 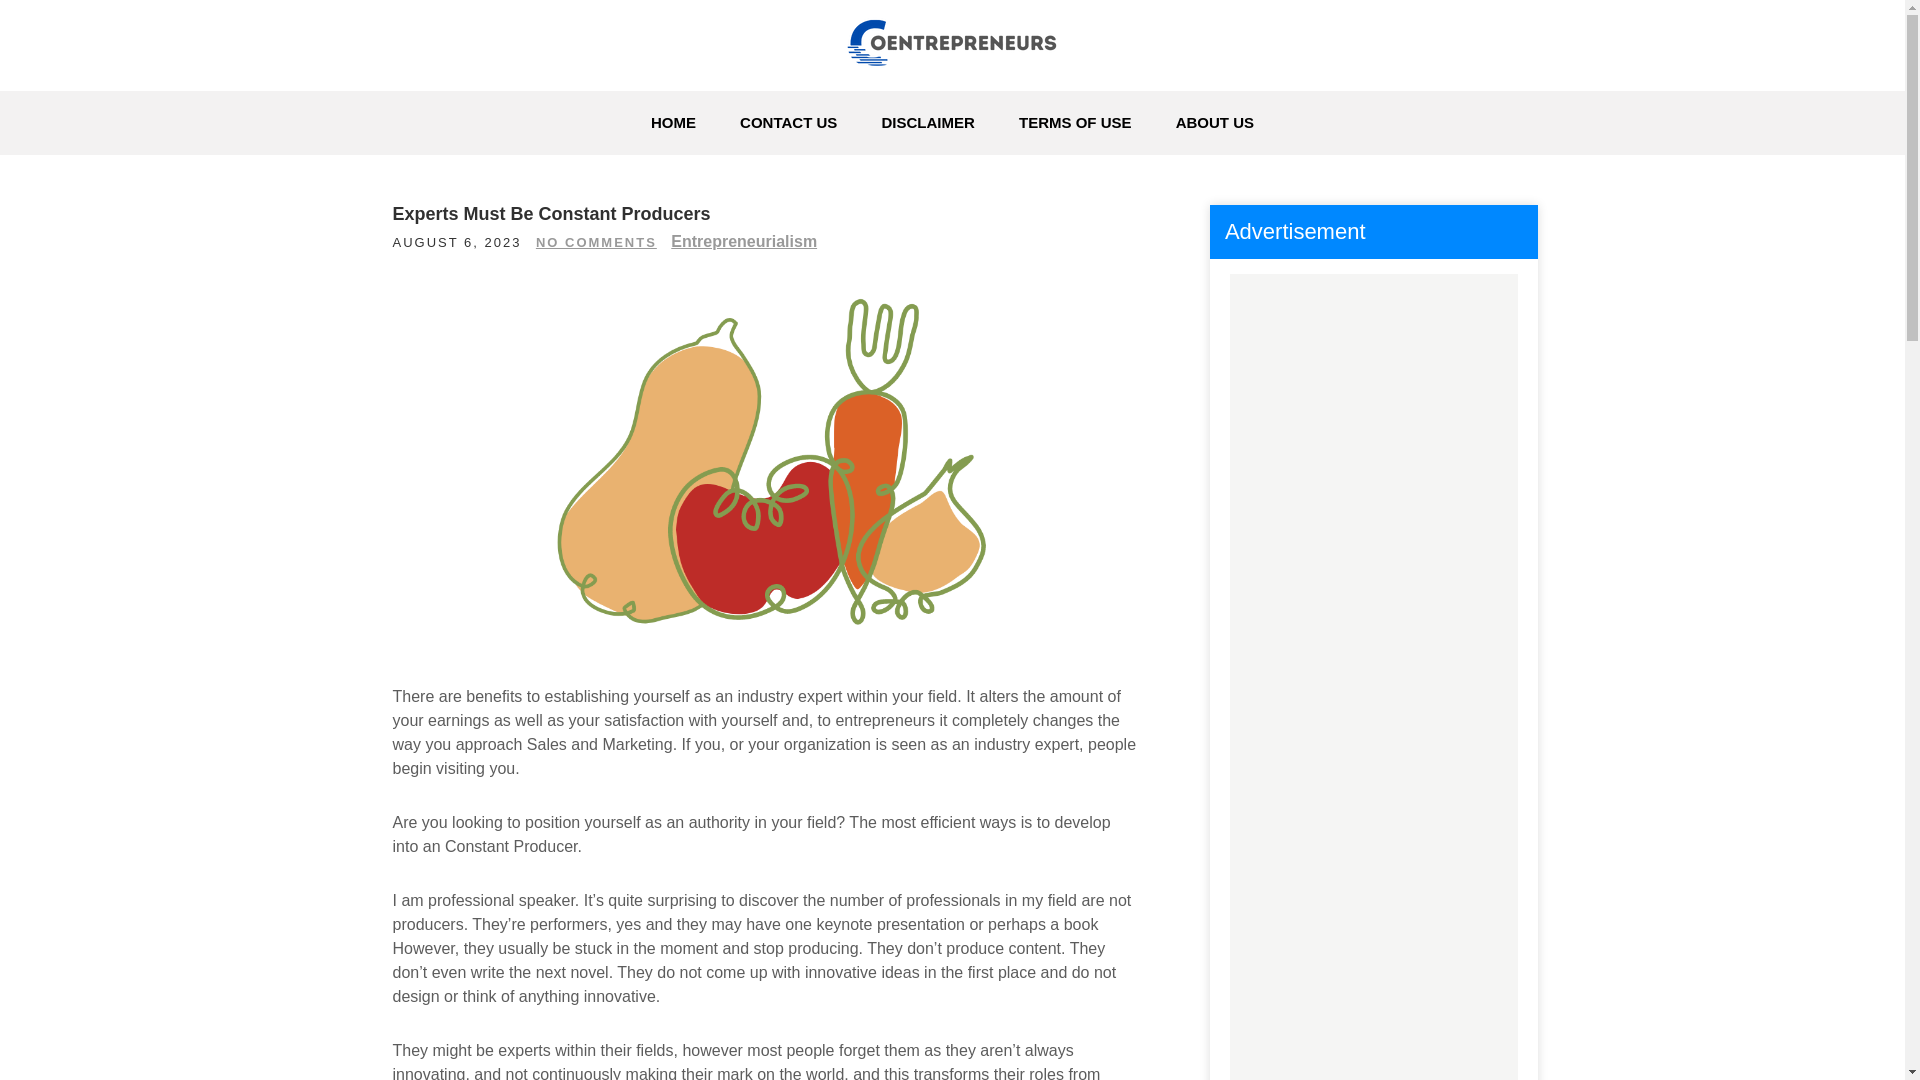 I want to click on Advertisement, so click(x=1373, y=1026).